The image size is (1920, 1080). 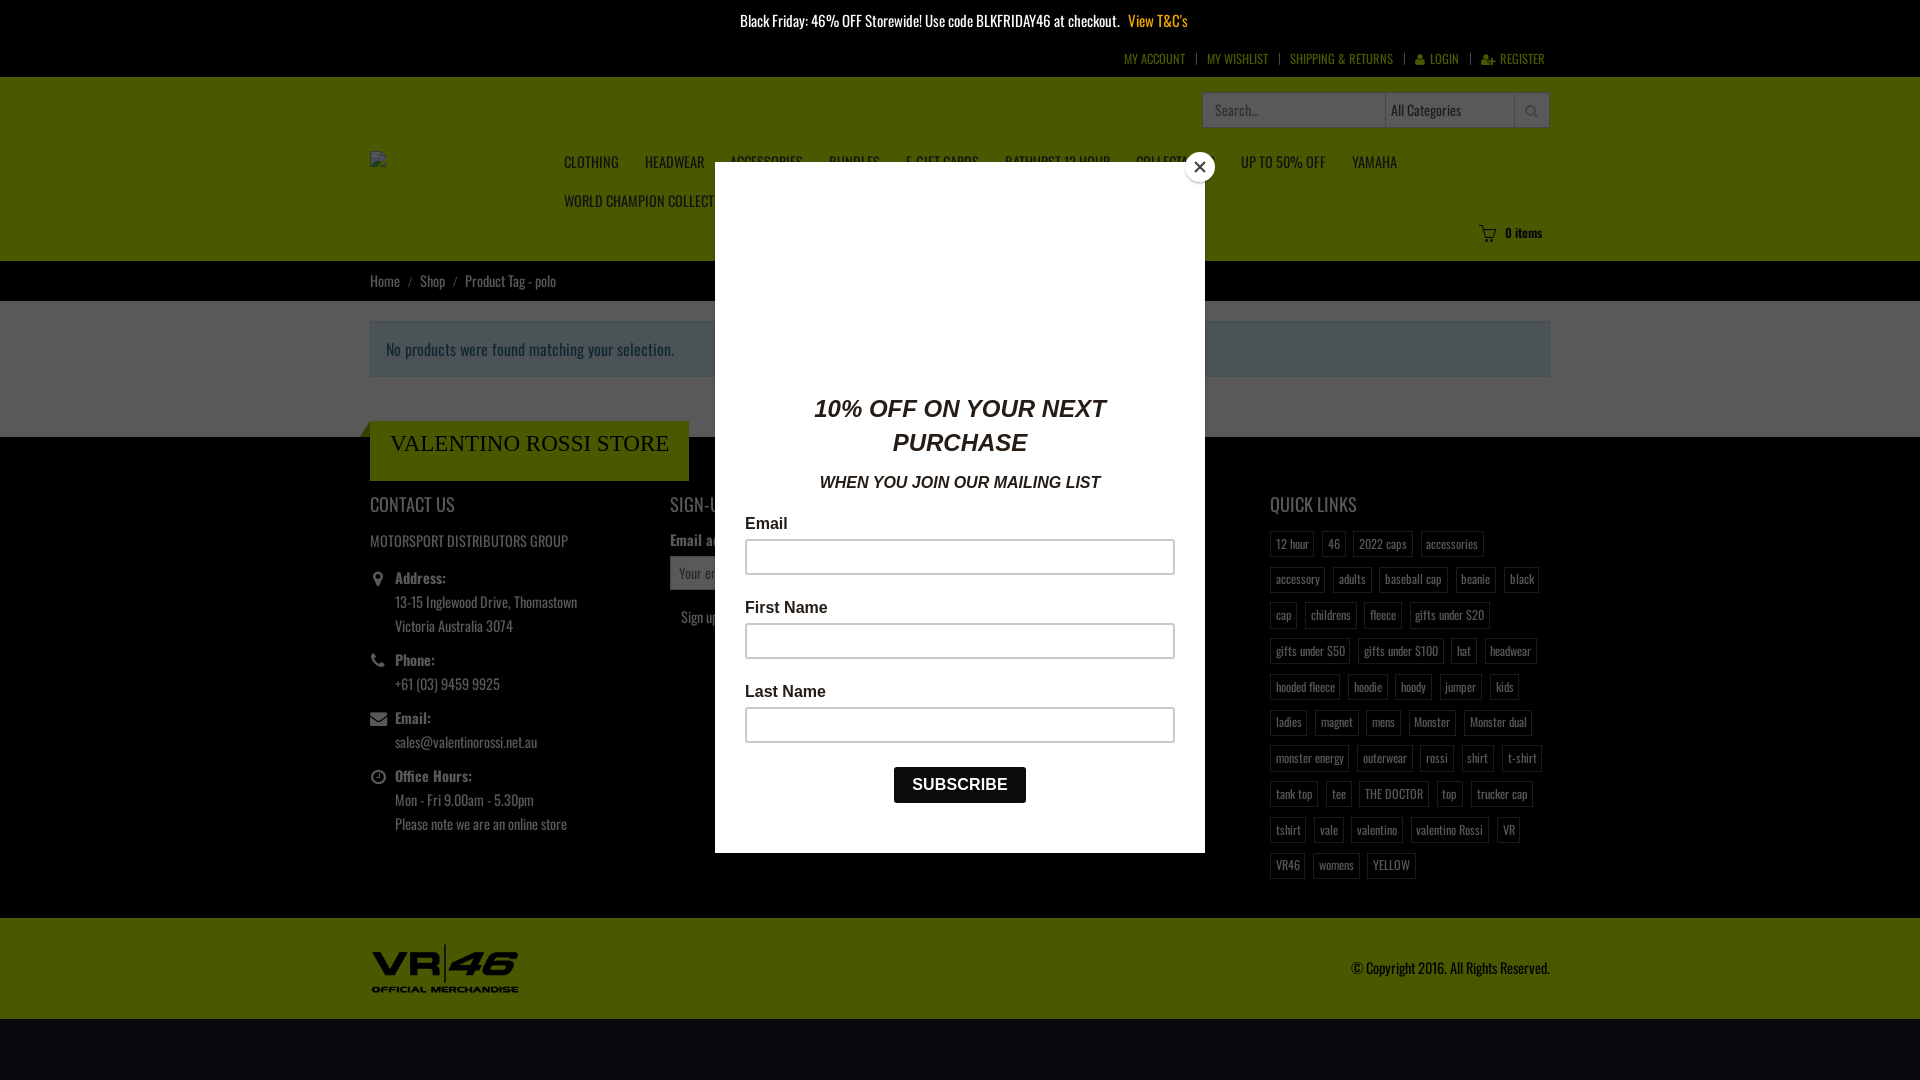 I want to click on YELLOW, so click(x=1391, y=866).